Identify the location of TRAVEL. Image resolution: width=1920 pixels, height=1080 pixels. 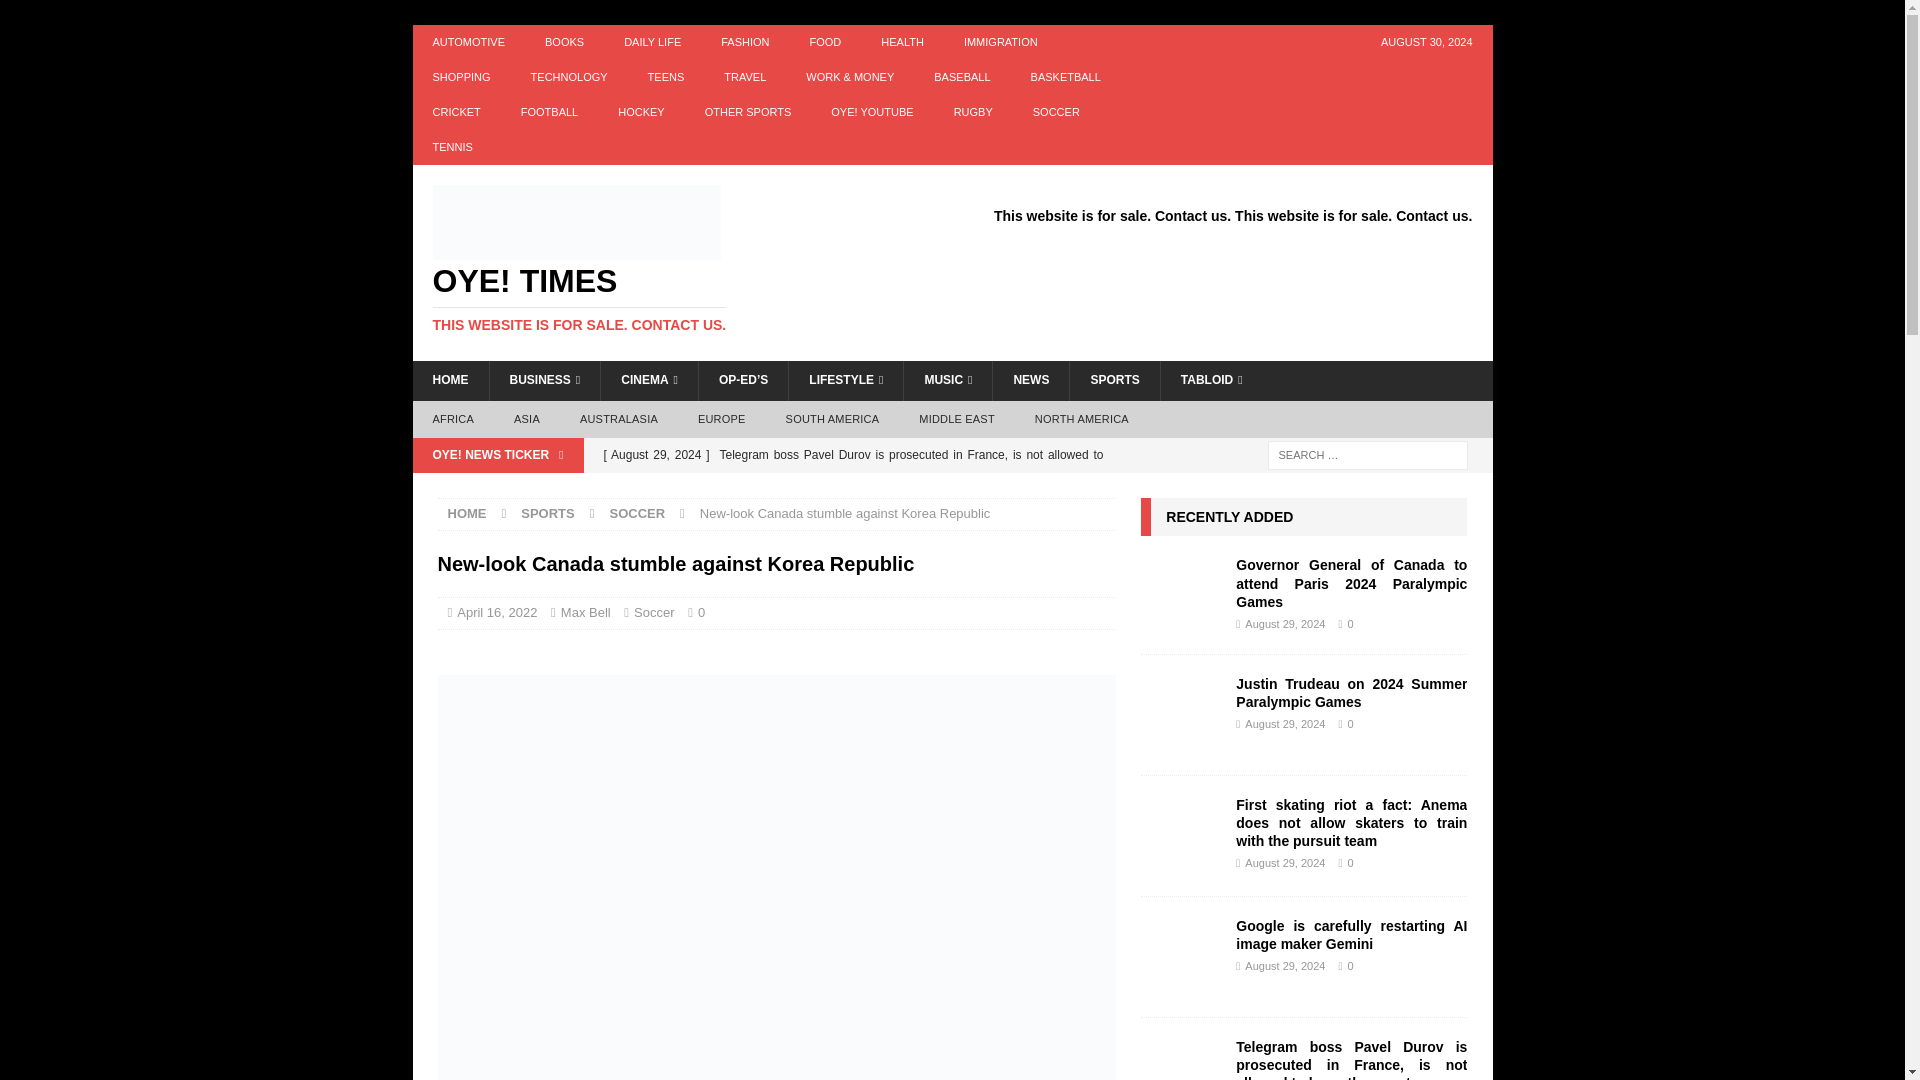
(744, 78).